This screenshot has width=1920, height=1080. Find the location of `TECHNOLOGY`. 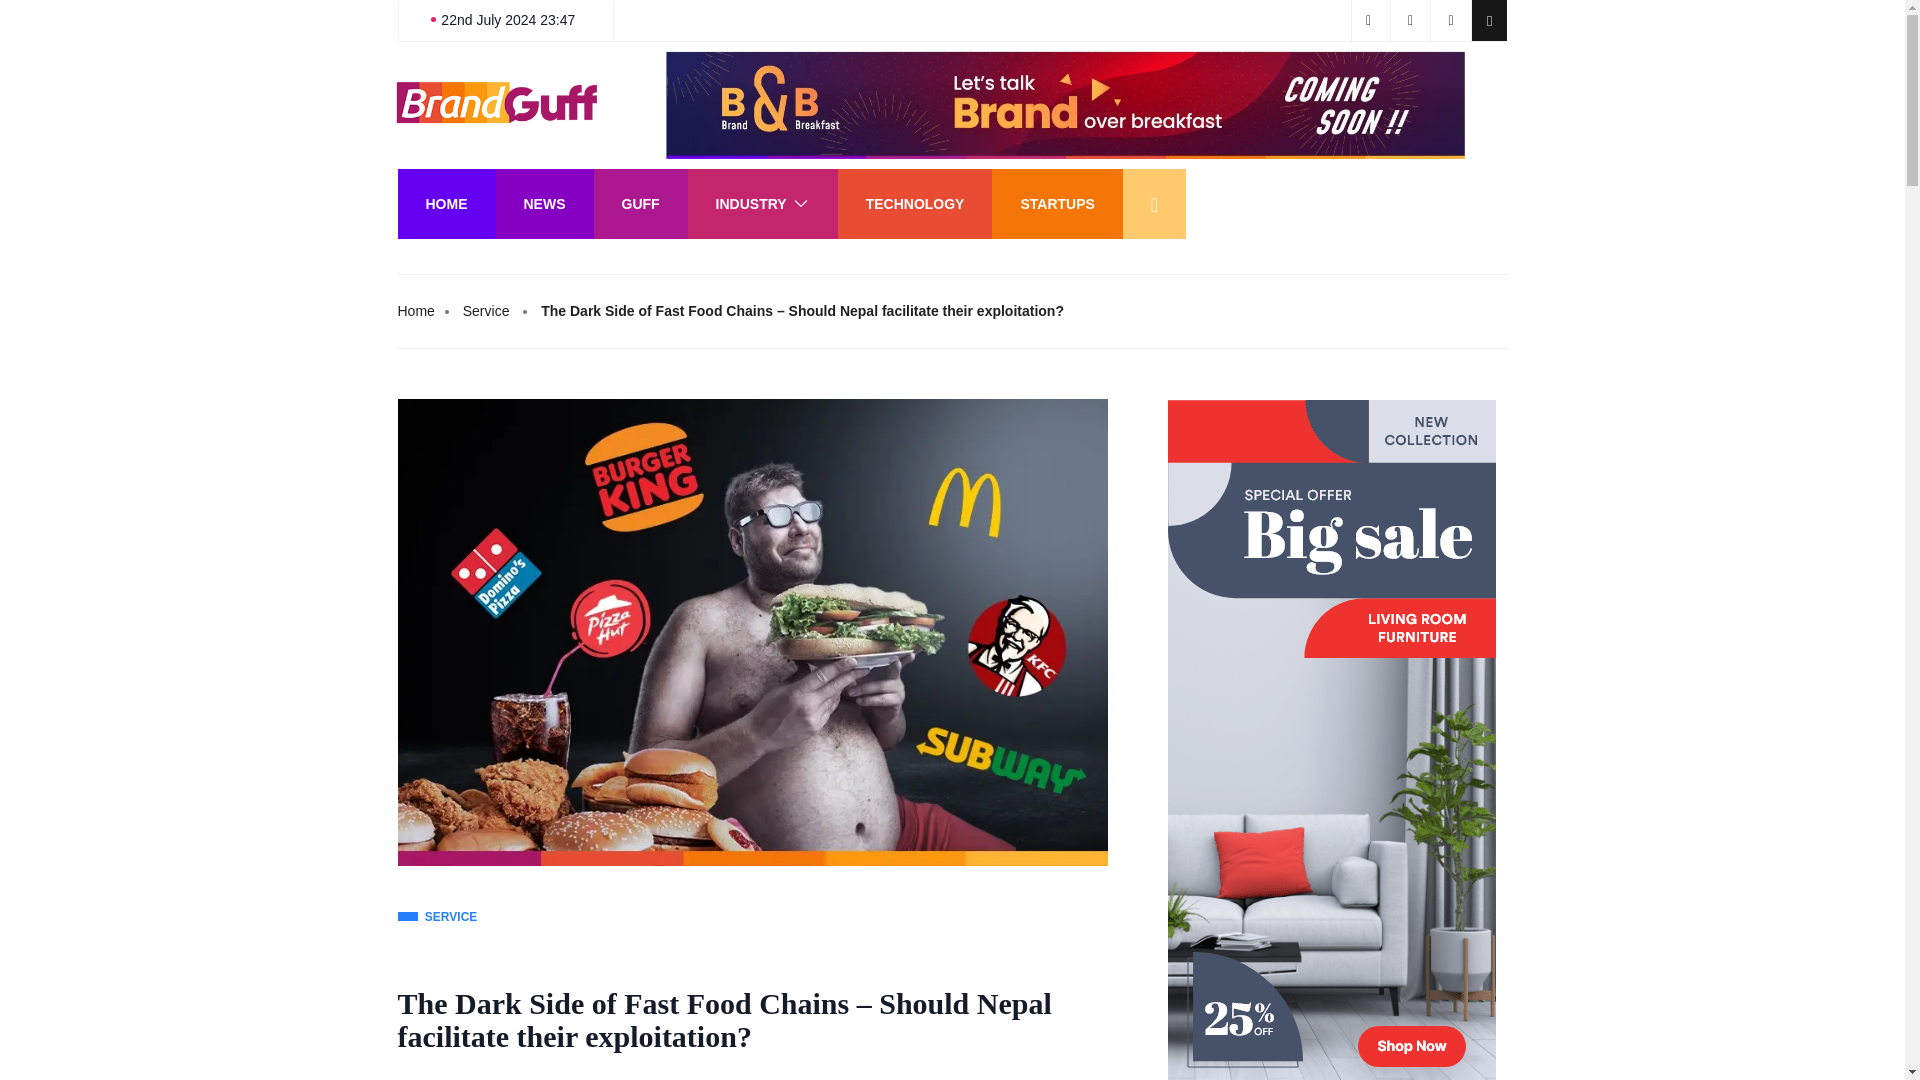

TECHNOLOGY is located at coordinates (914, 203).